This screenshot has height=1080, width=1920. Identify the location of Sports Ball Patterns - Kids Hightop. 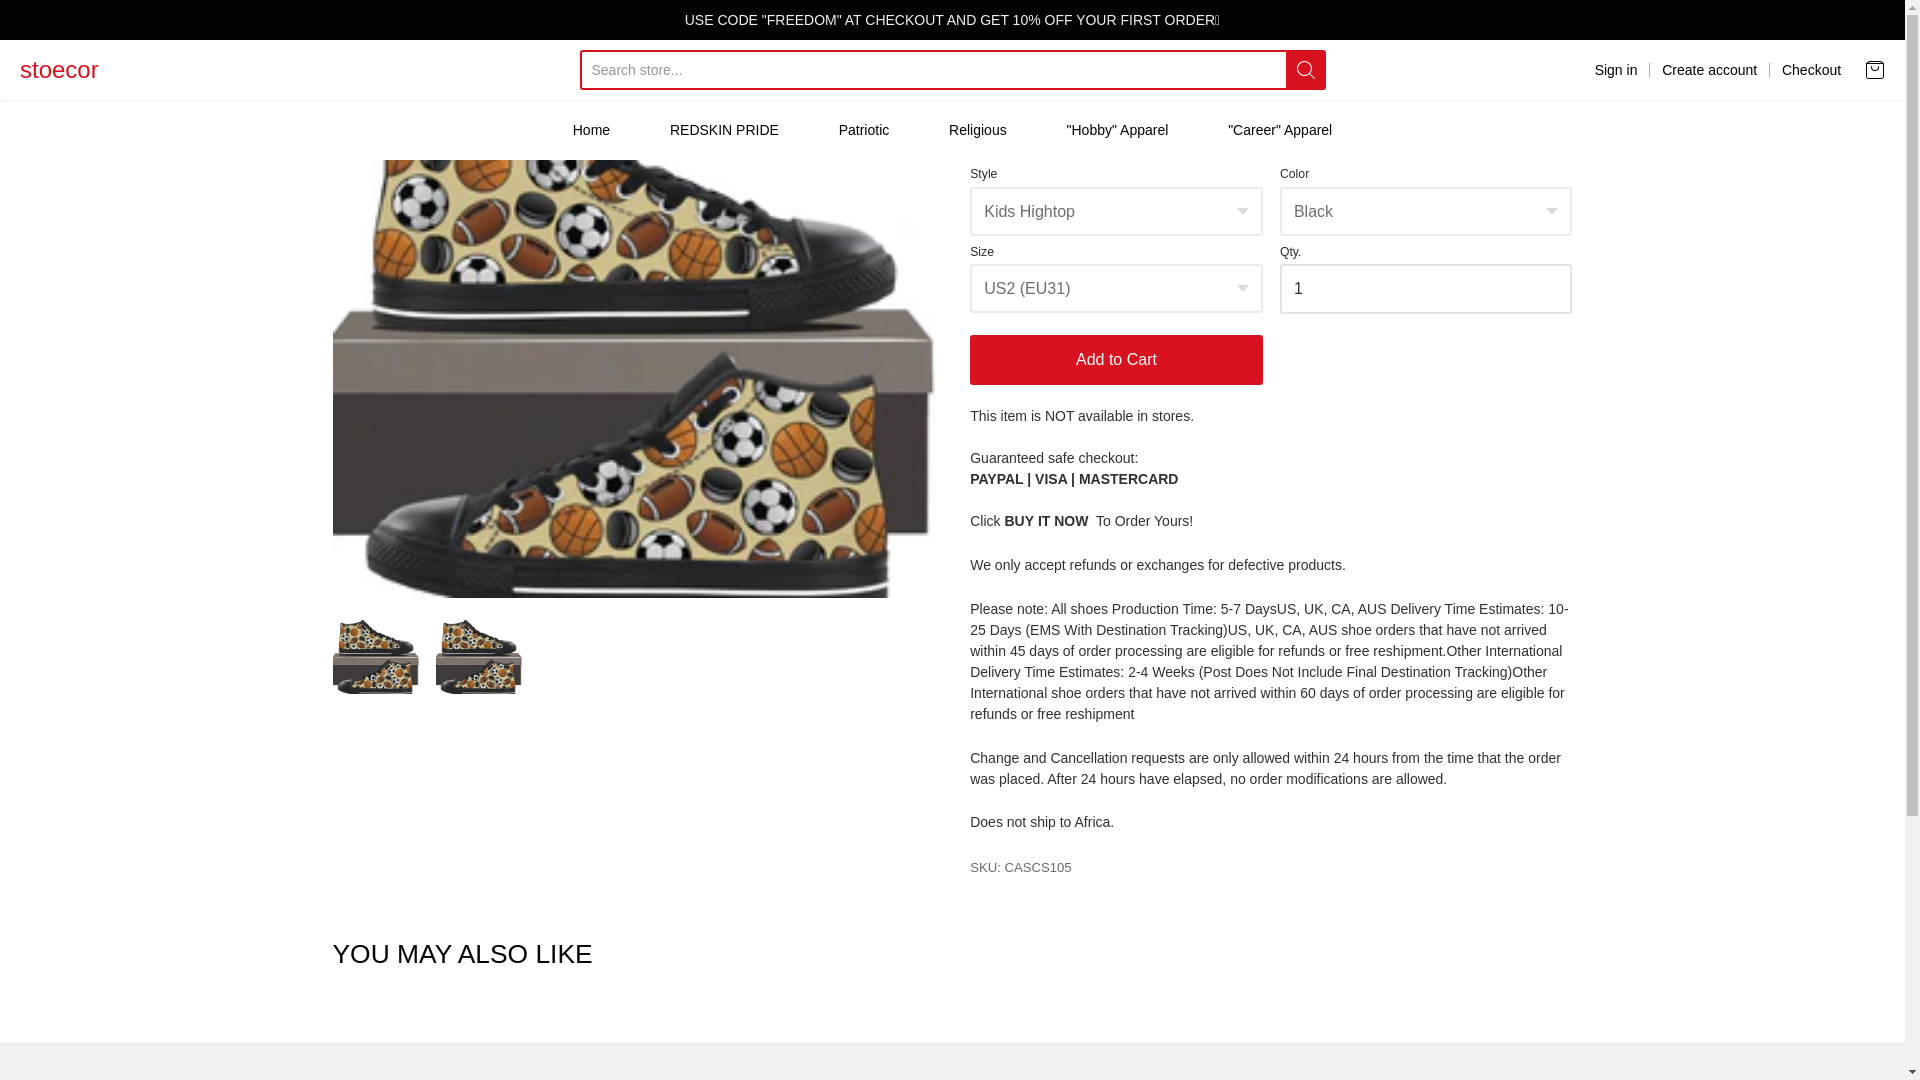
(464, 58).